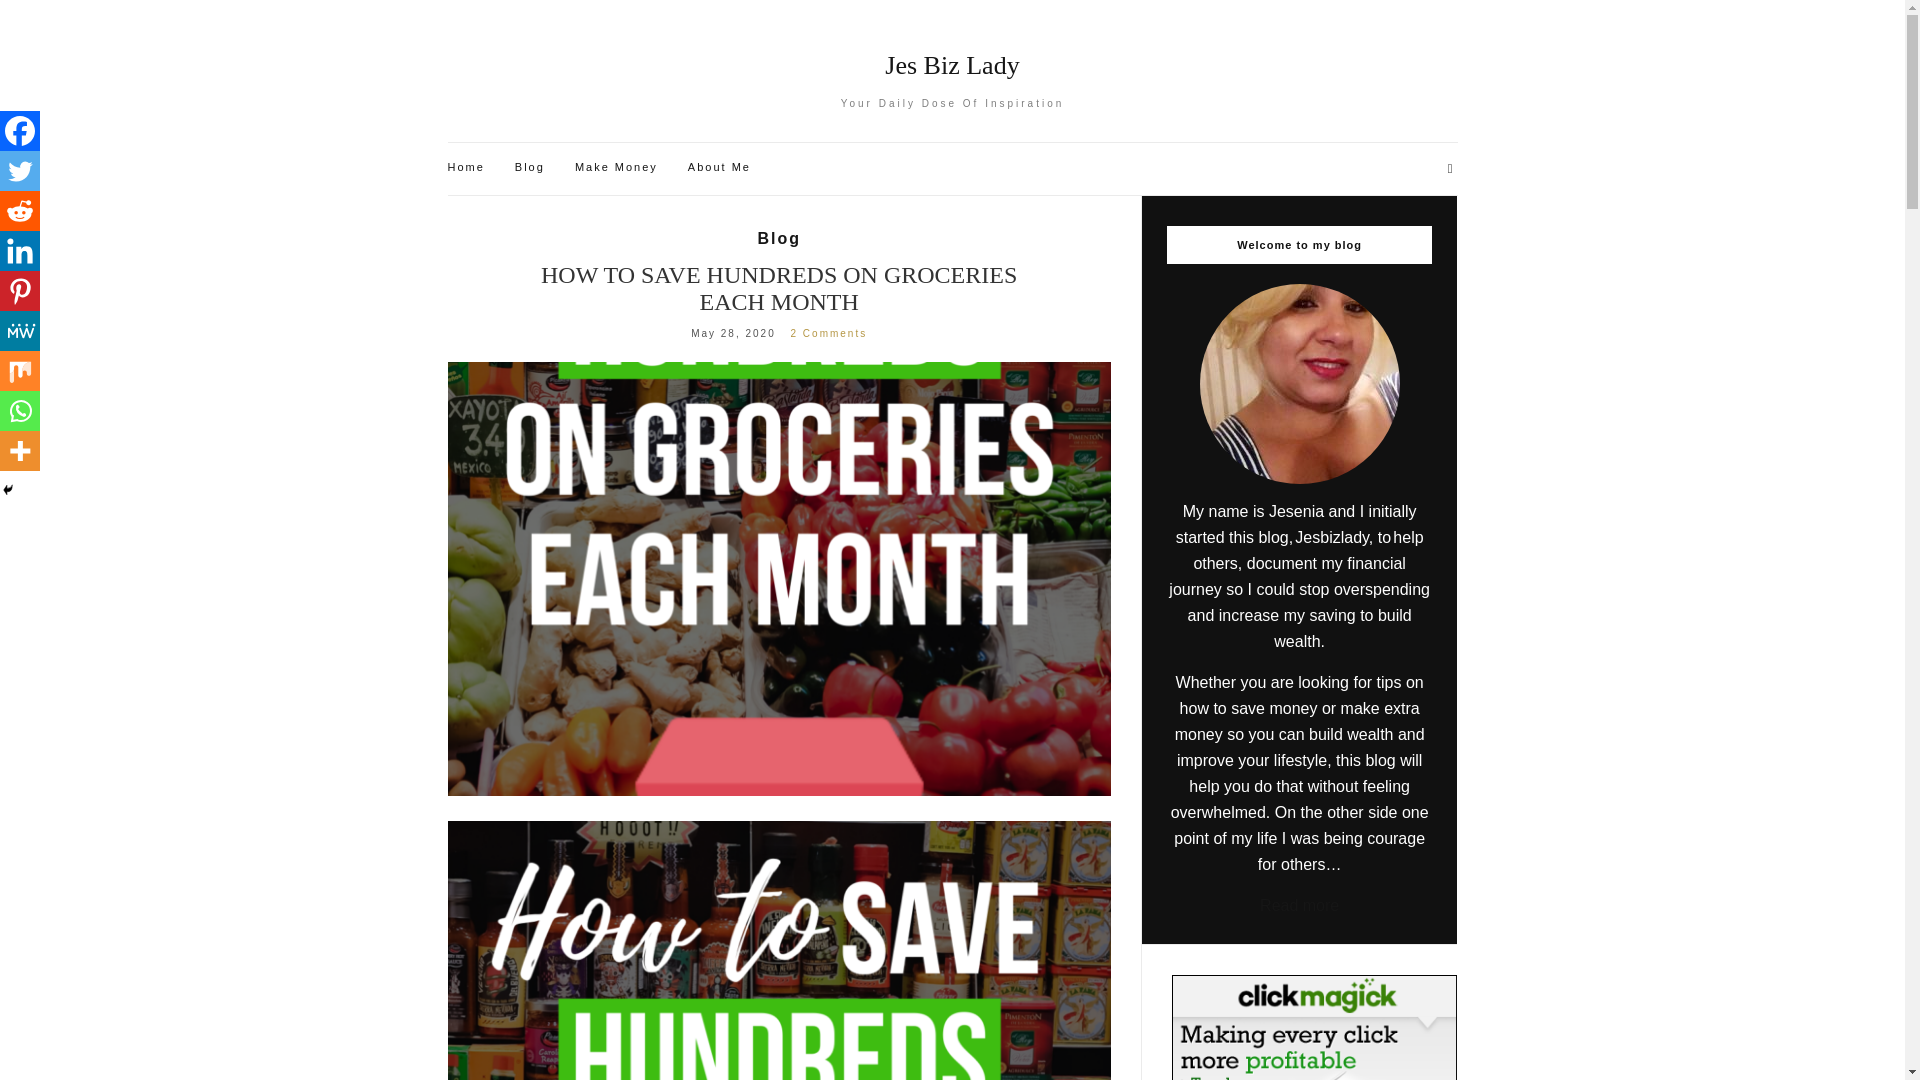  What do you see at coordinates (778, 238) in the screenshot?
I see `Blog` at bounding box center [778, 238].